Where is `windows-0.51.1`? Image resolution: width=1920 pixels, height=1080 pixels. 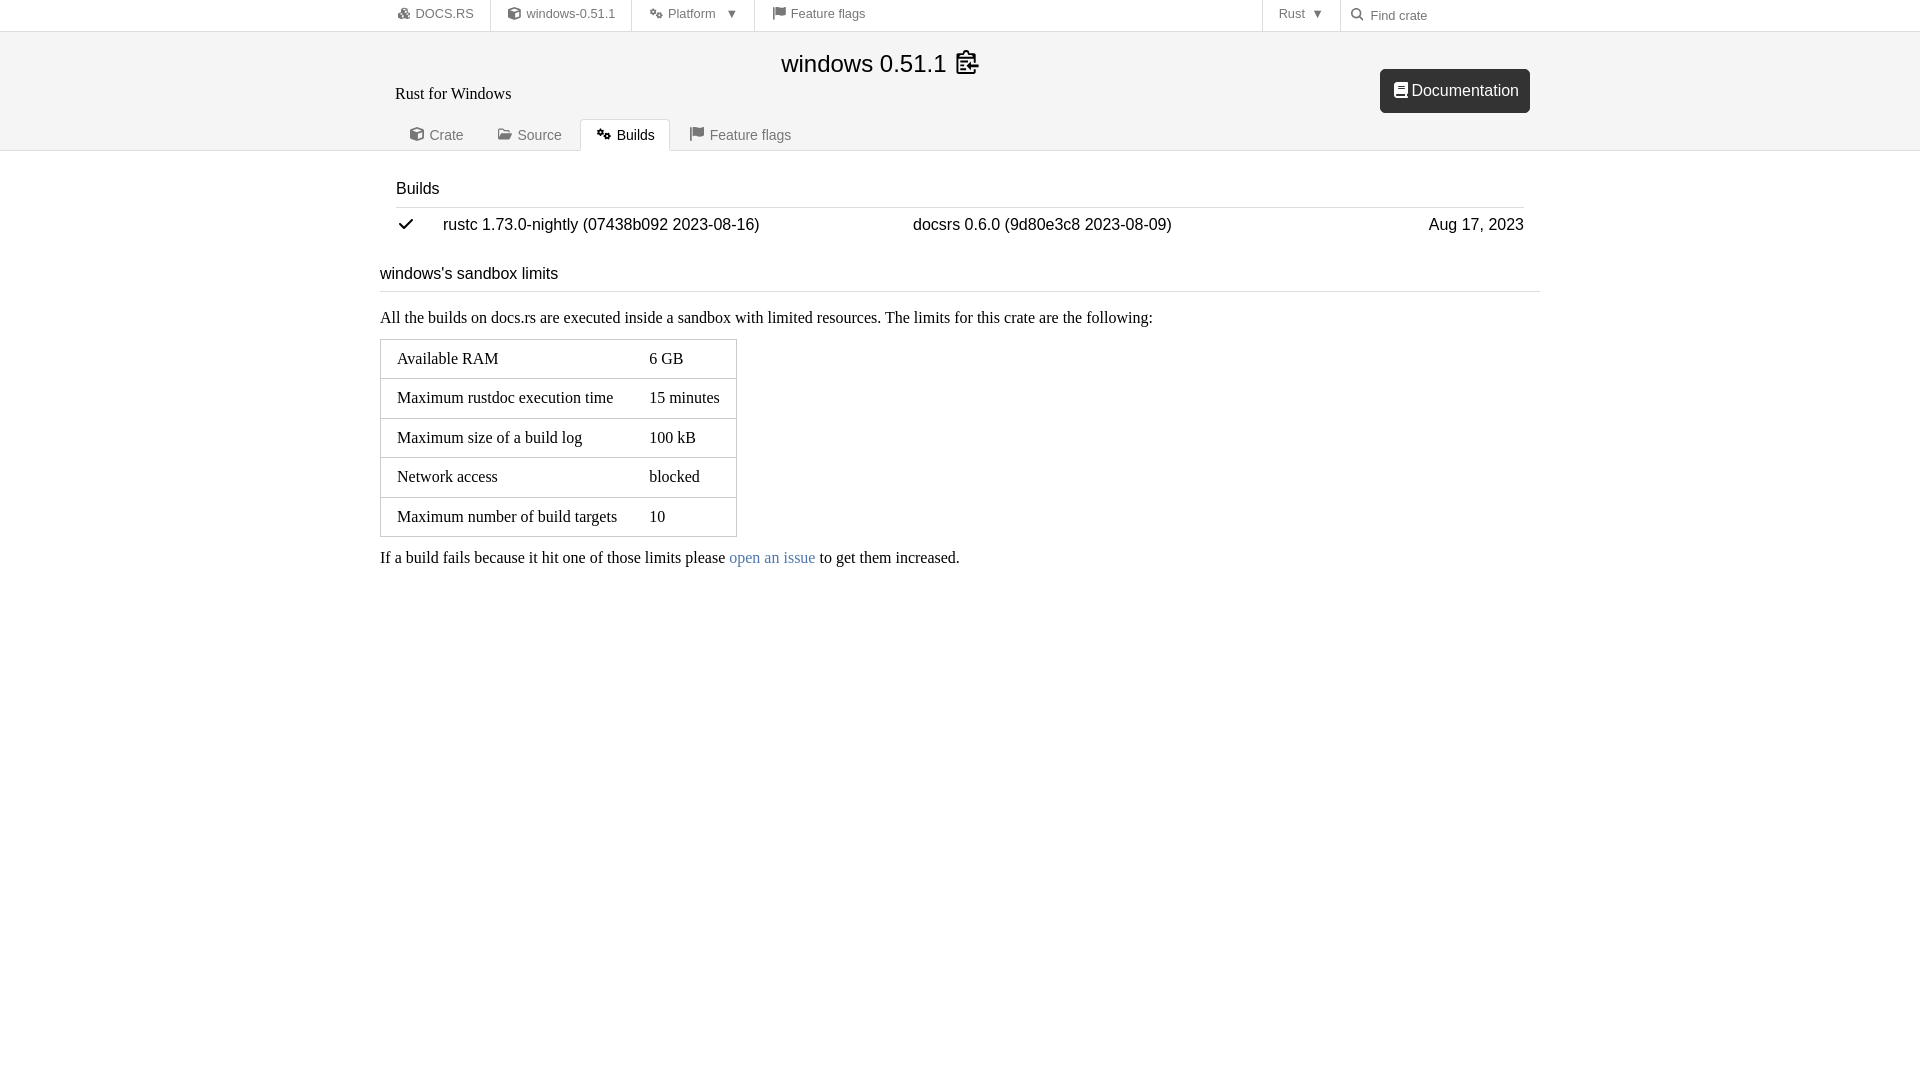
windows-0.51.1 is located at coordinates (561, 16).